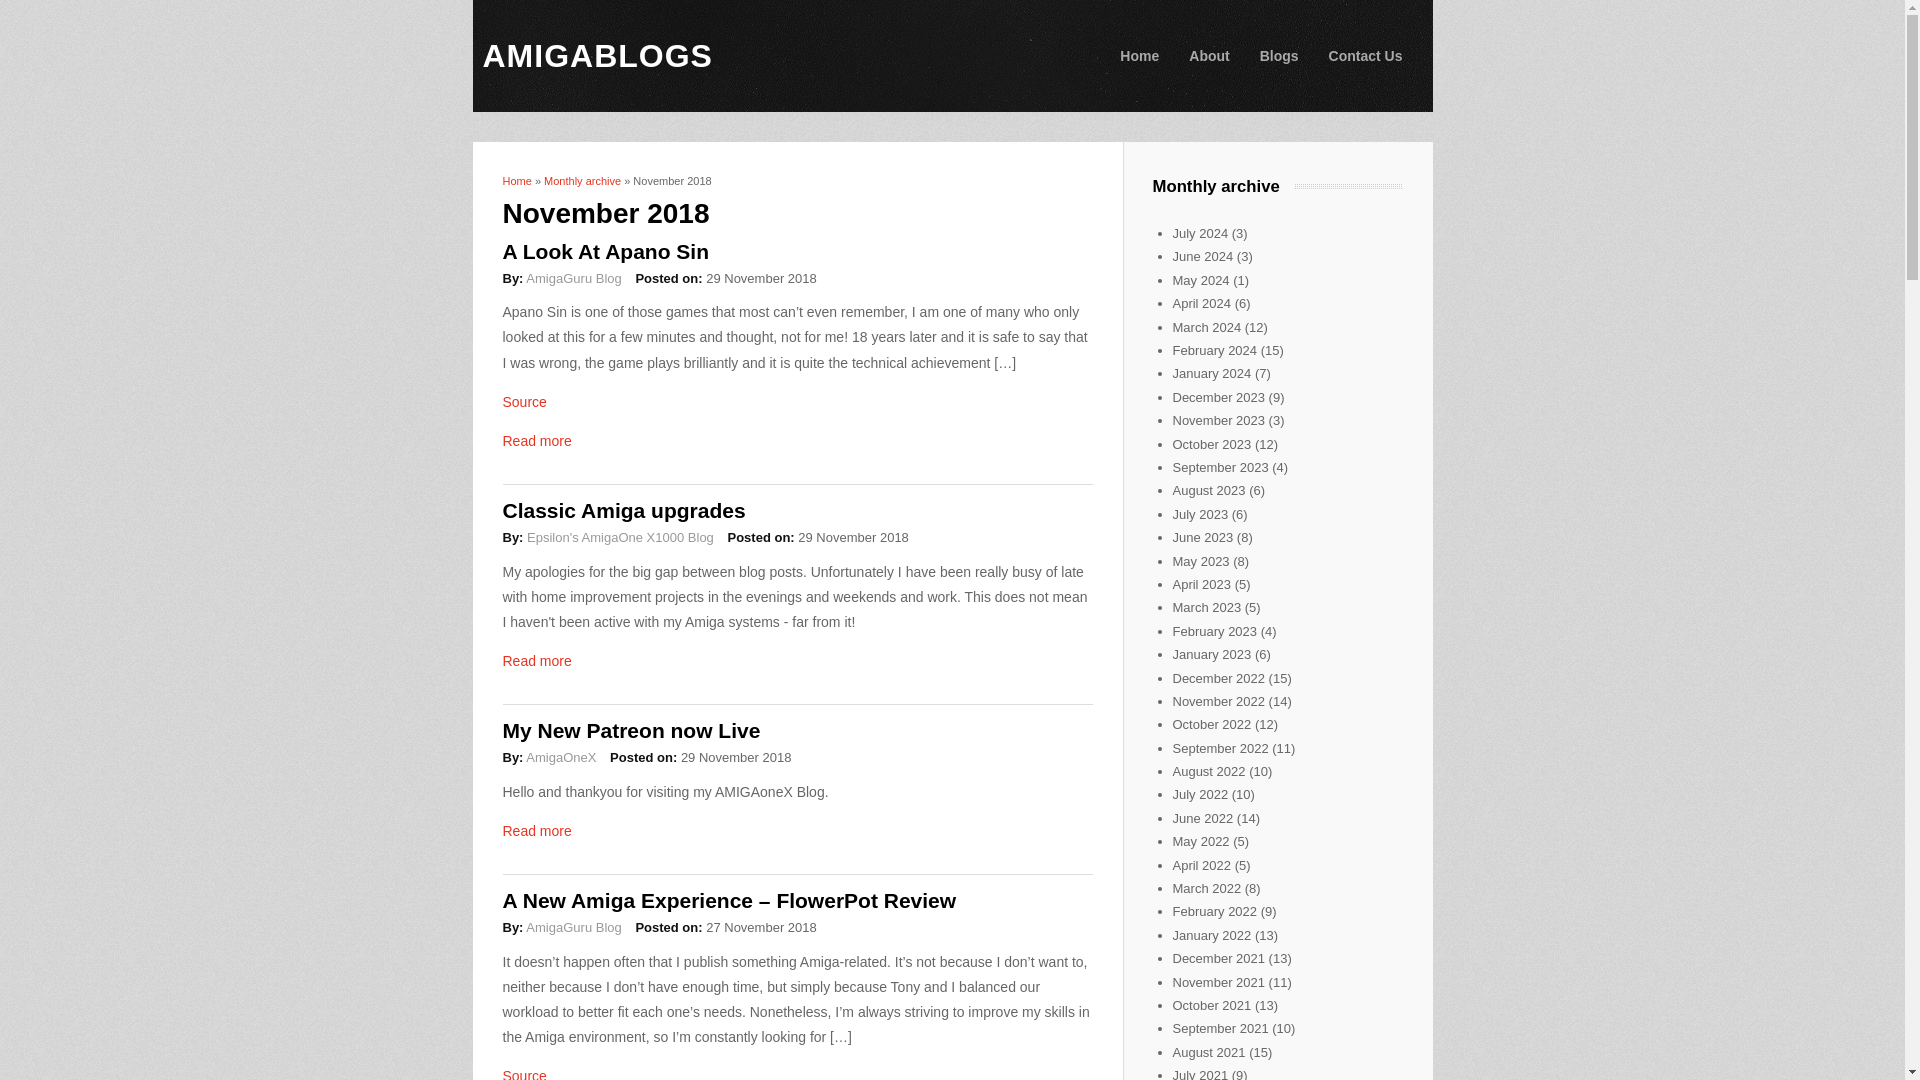 This screenshot has width=1920, height=1080. Describe the element at coordinates (582, 180) in the screenshot. I see `Monthly archive` at that location.